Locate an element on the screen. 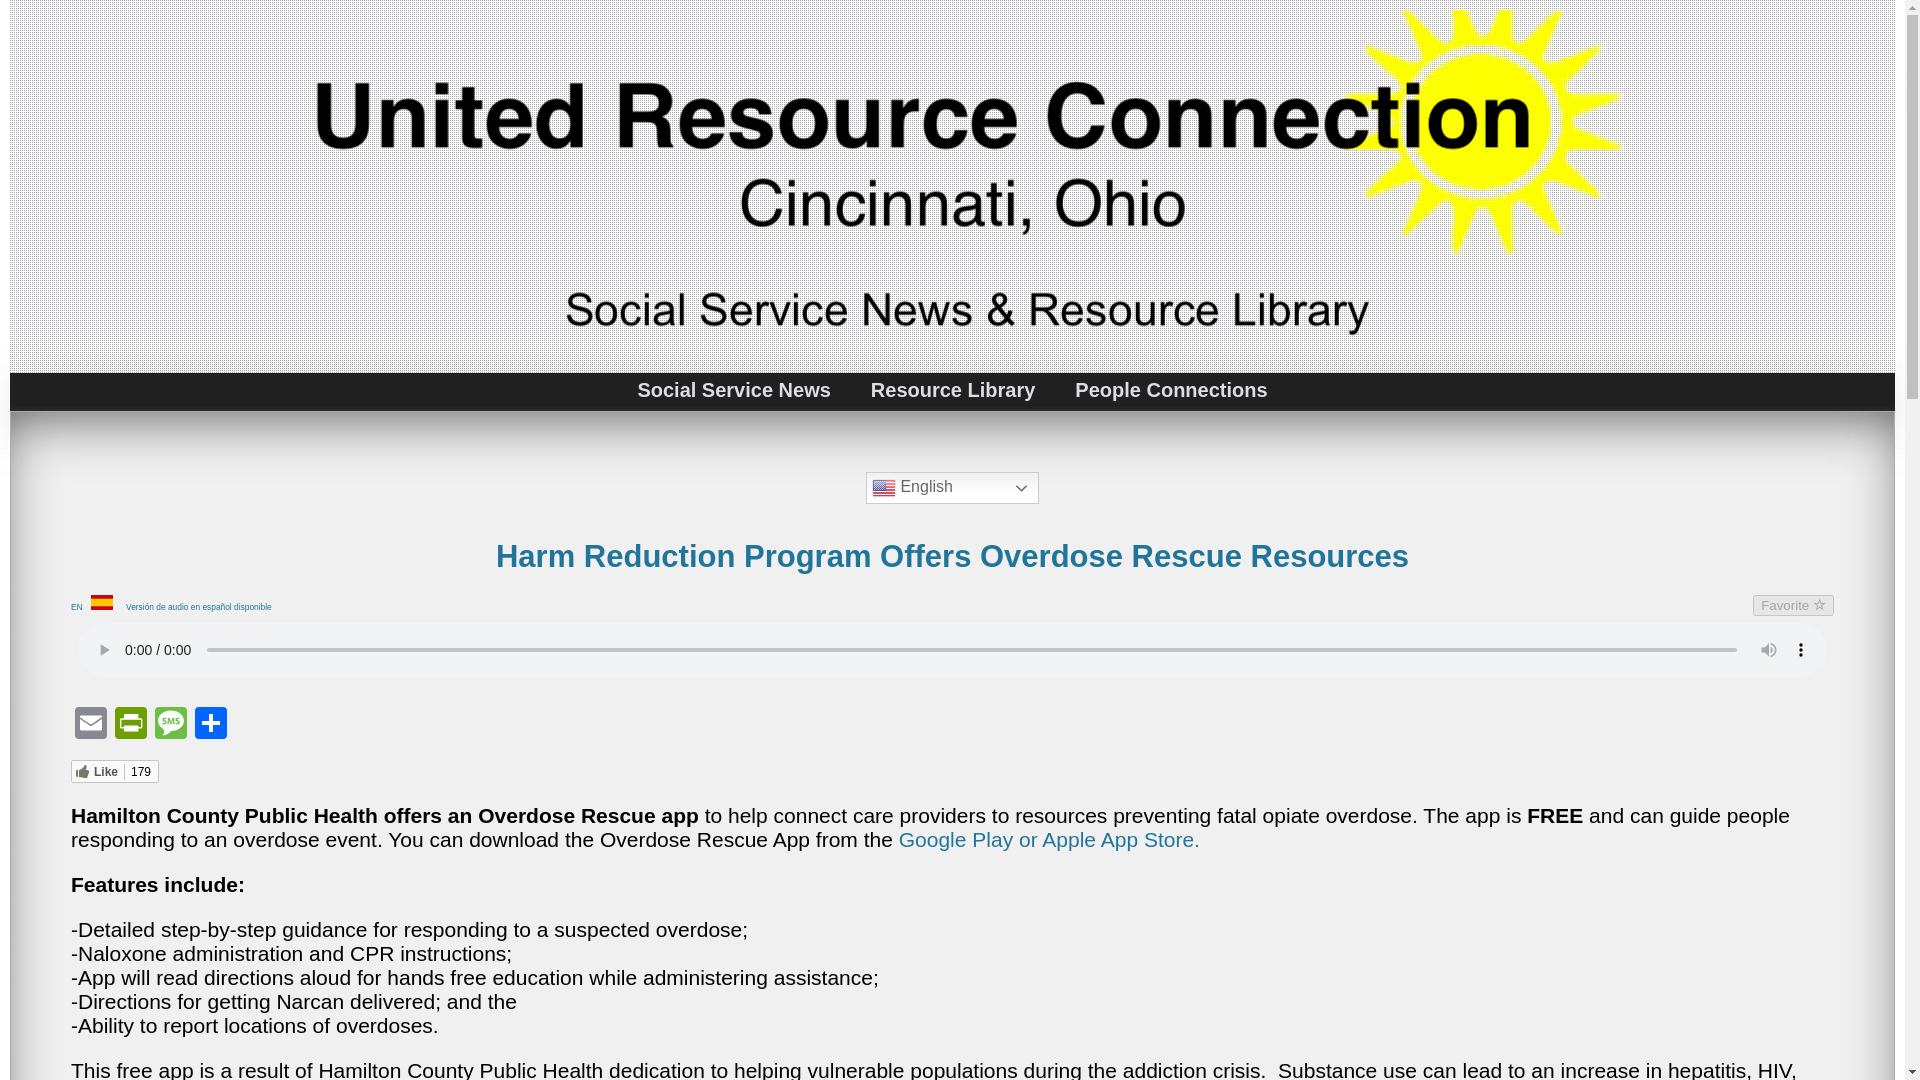 The width and height of the screenshot is (1920, 1080). EN is located at coordinates (80, 606).